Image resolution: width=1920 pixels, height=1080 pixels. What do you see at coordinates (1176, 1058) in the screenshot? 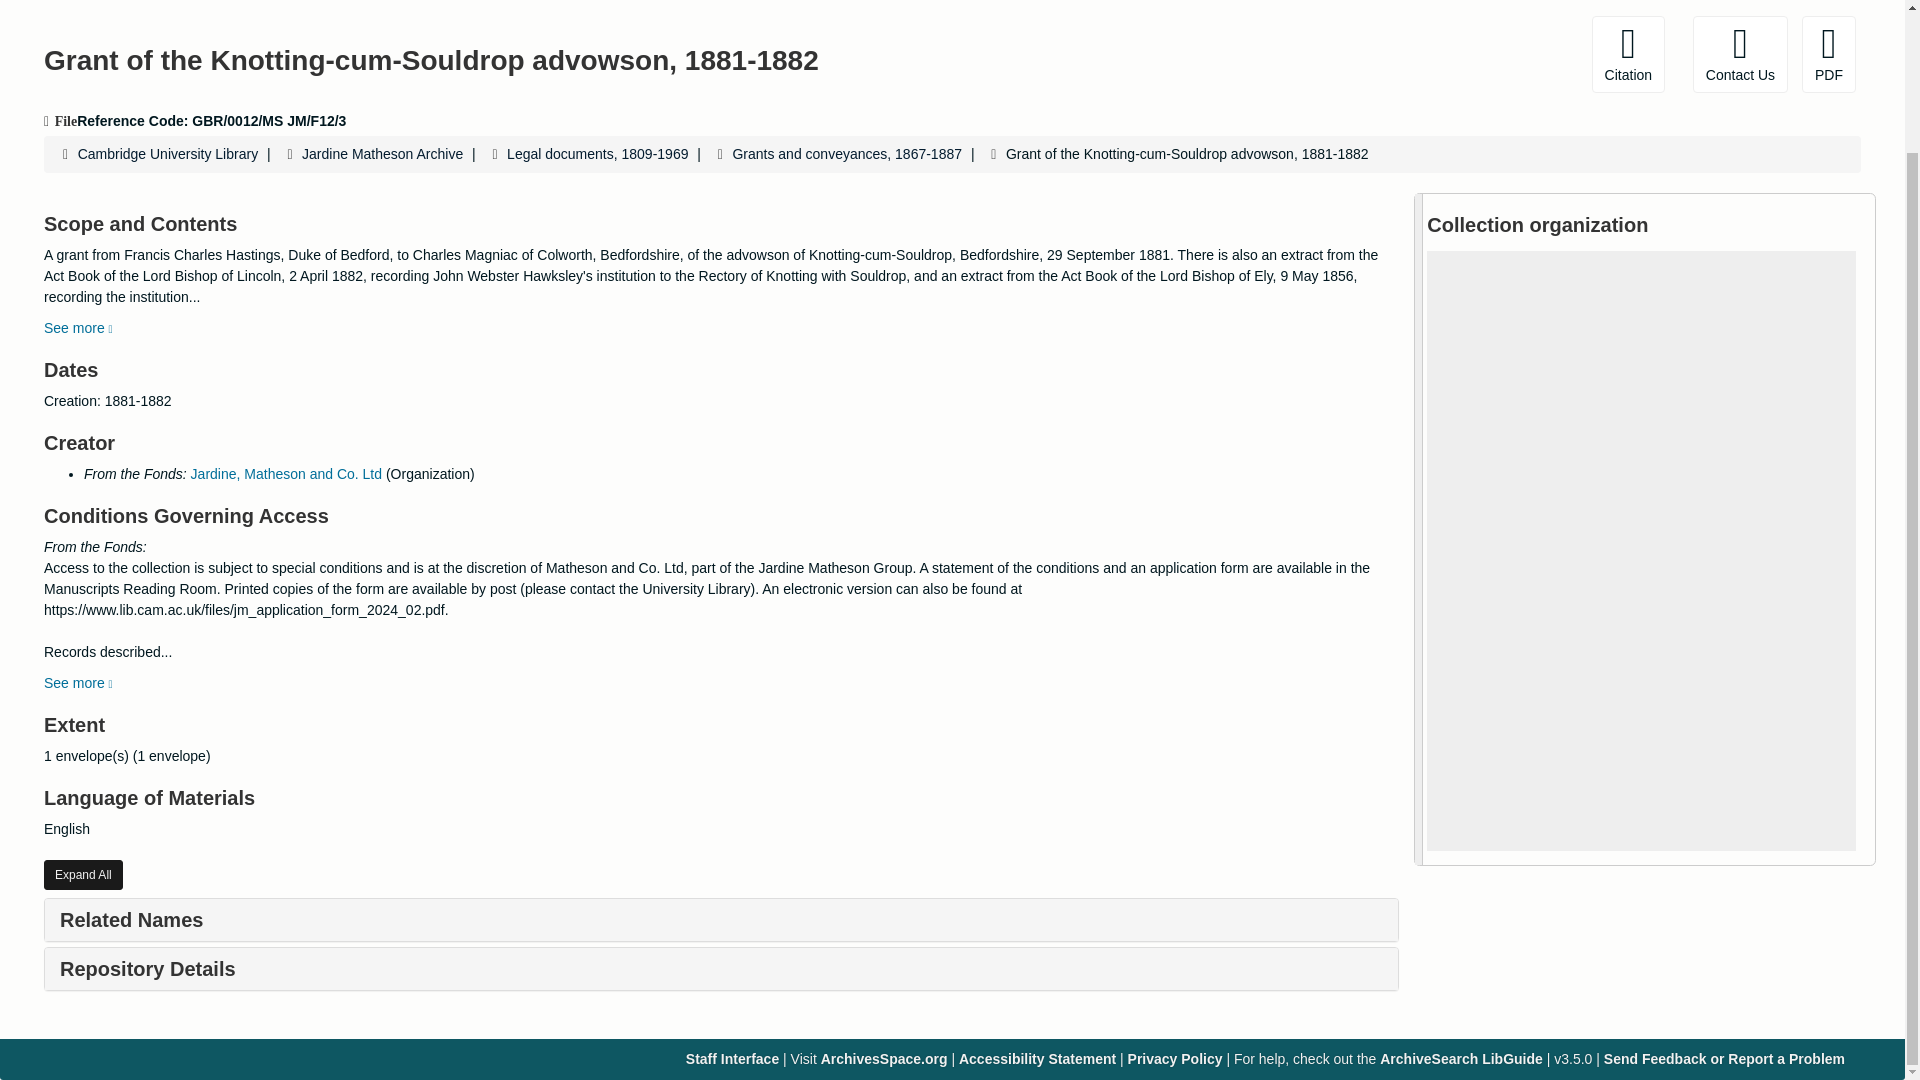
I see `Privacy Policy` at bounding box center [1176, 1058].